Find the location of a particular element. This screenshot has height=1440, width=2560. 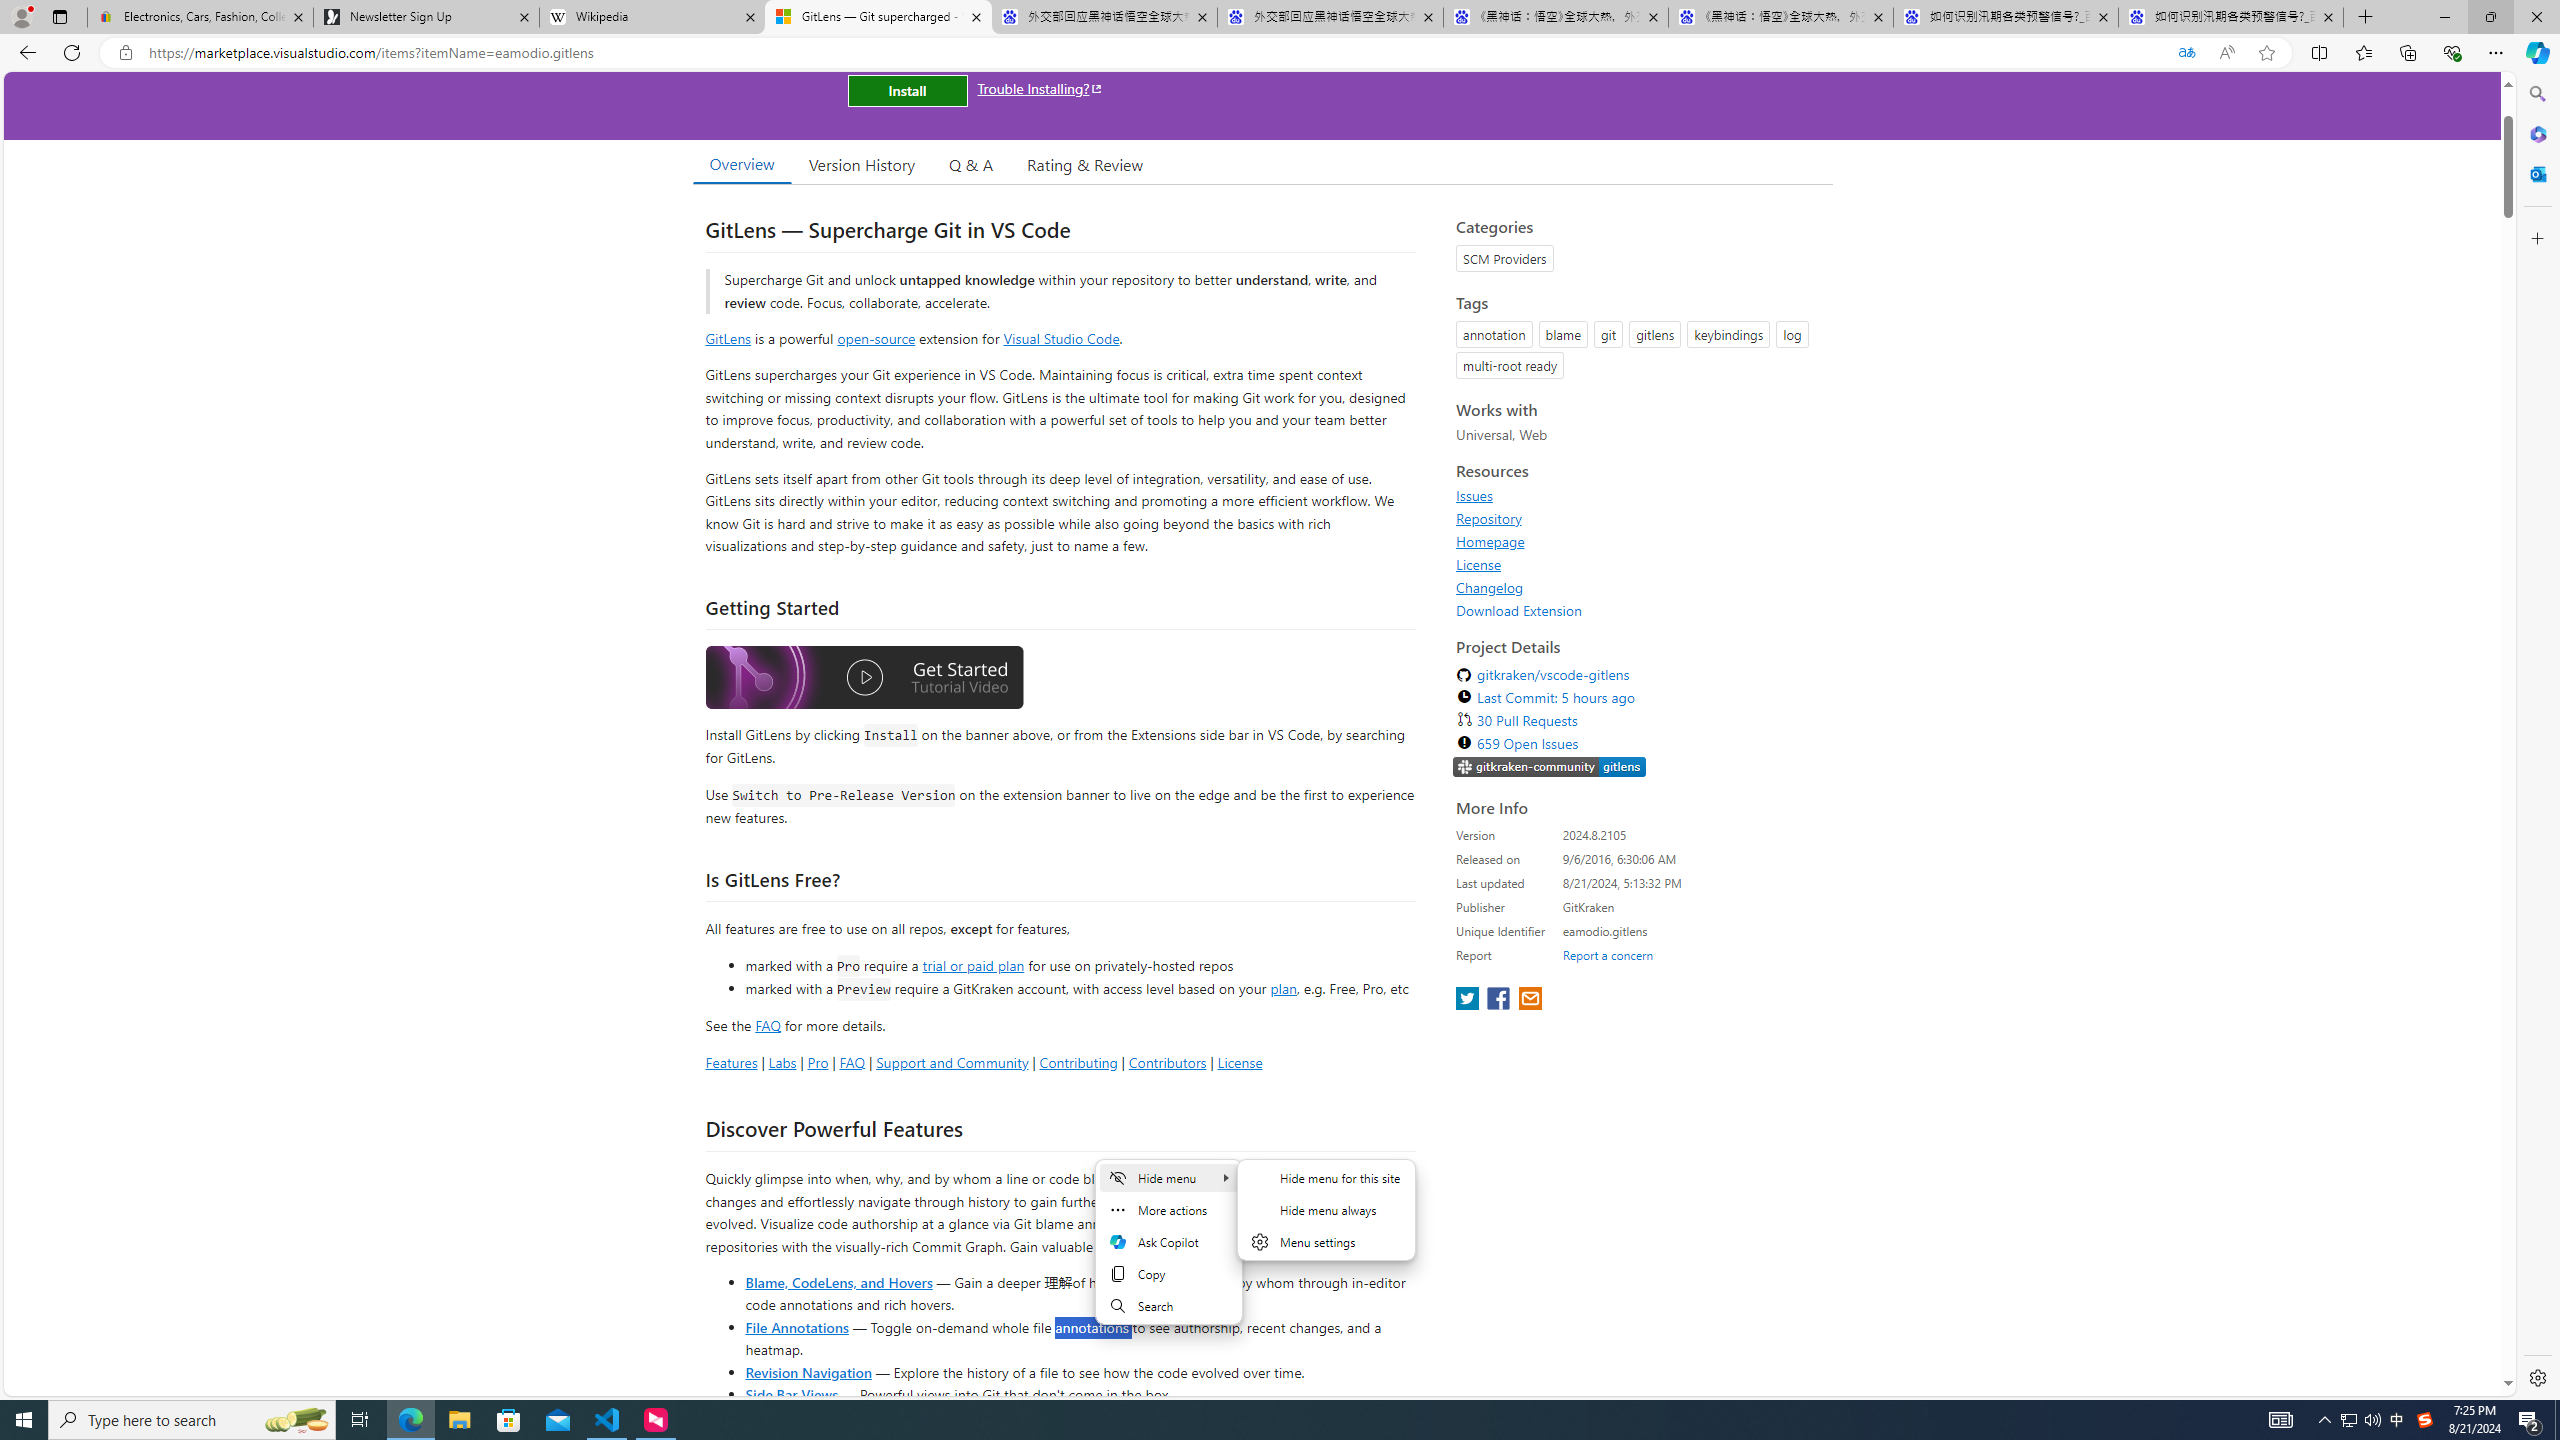

Hide menu is located at coordinates (1168, 1178).